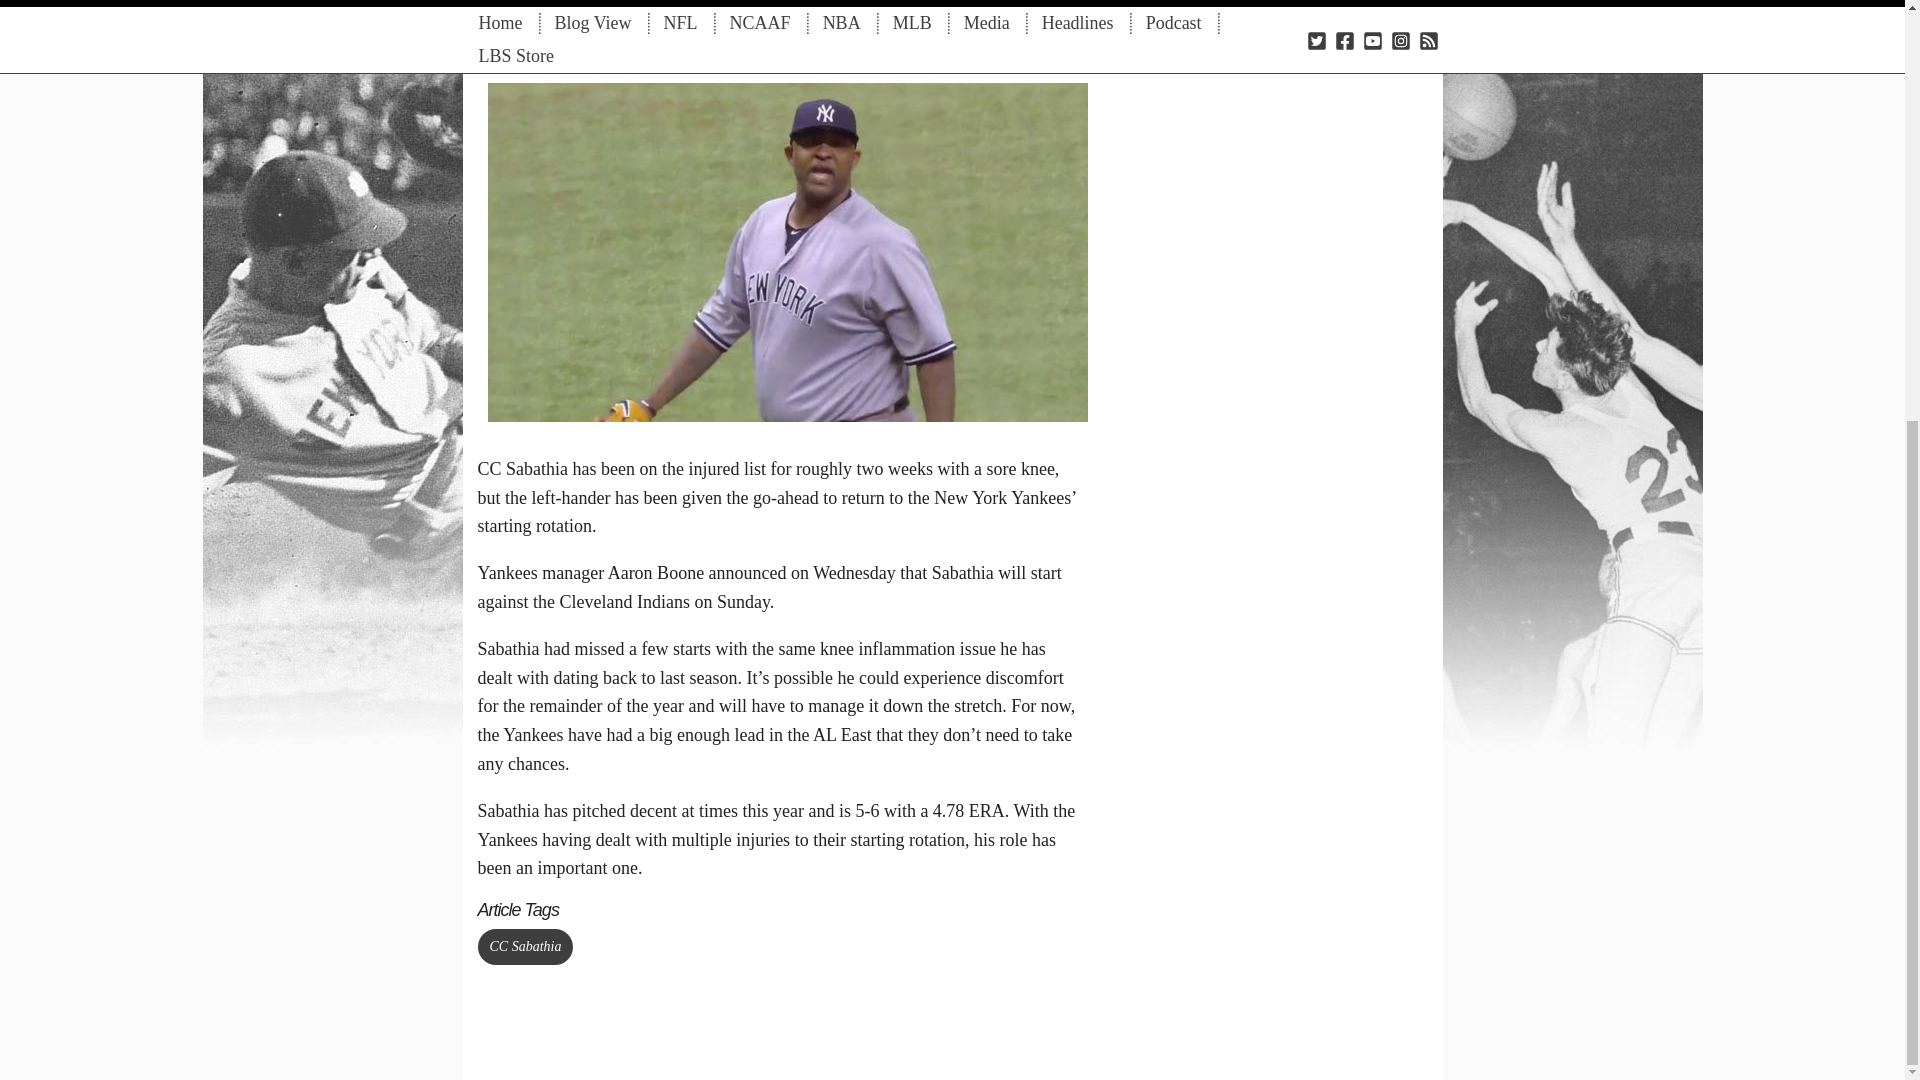  Describe the element at coordinates (842, 15) in the screenshot. I see `Facebook` at that location.